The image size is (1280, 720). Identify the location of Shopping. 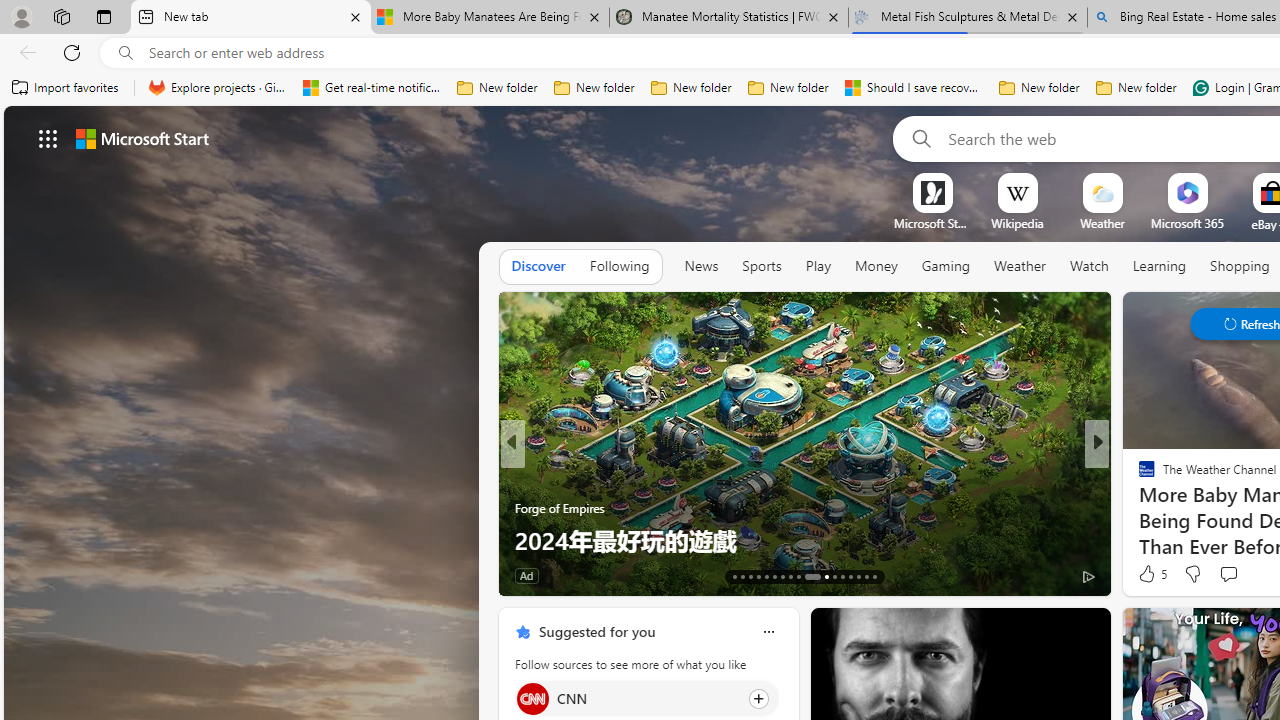
(1240, 266).